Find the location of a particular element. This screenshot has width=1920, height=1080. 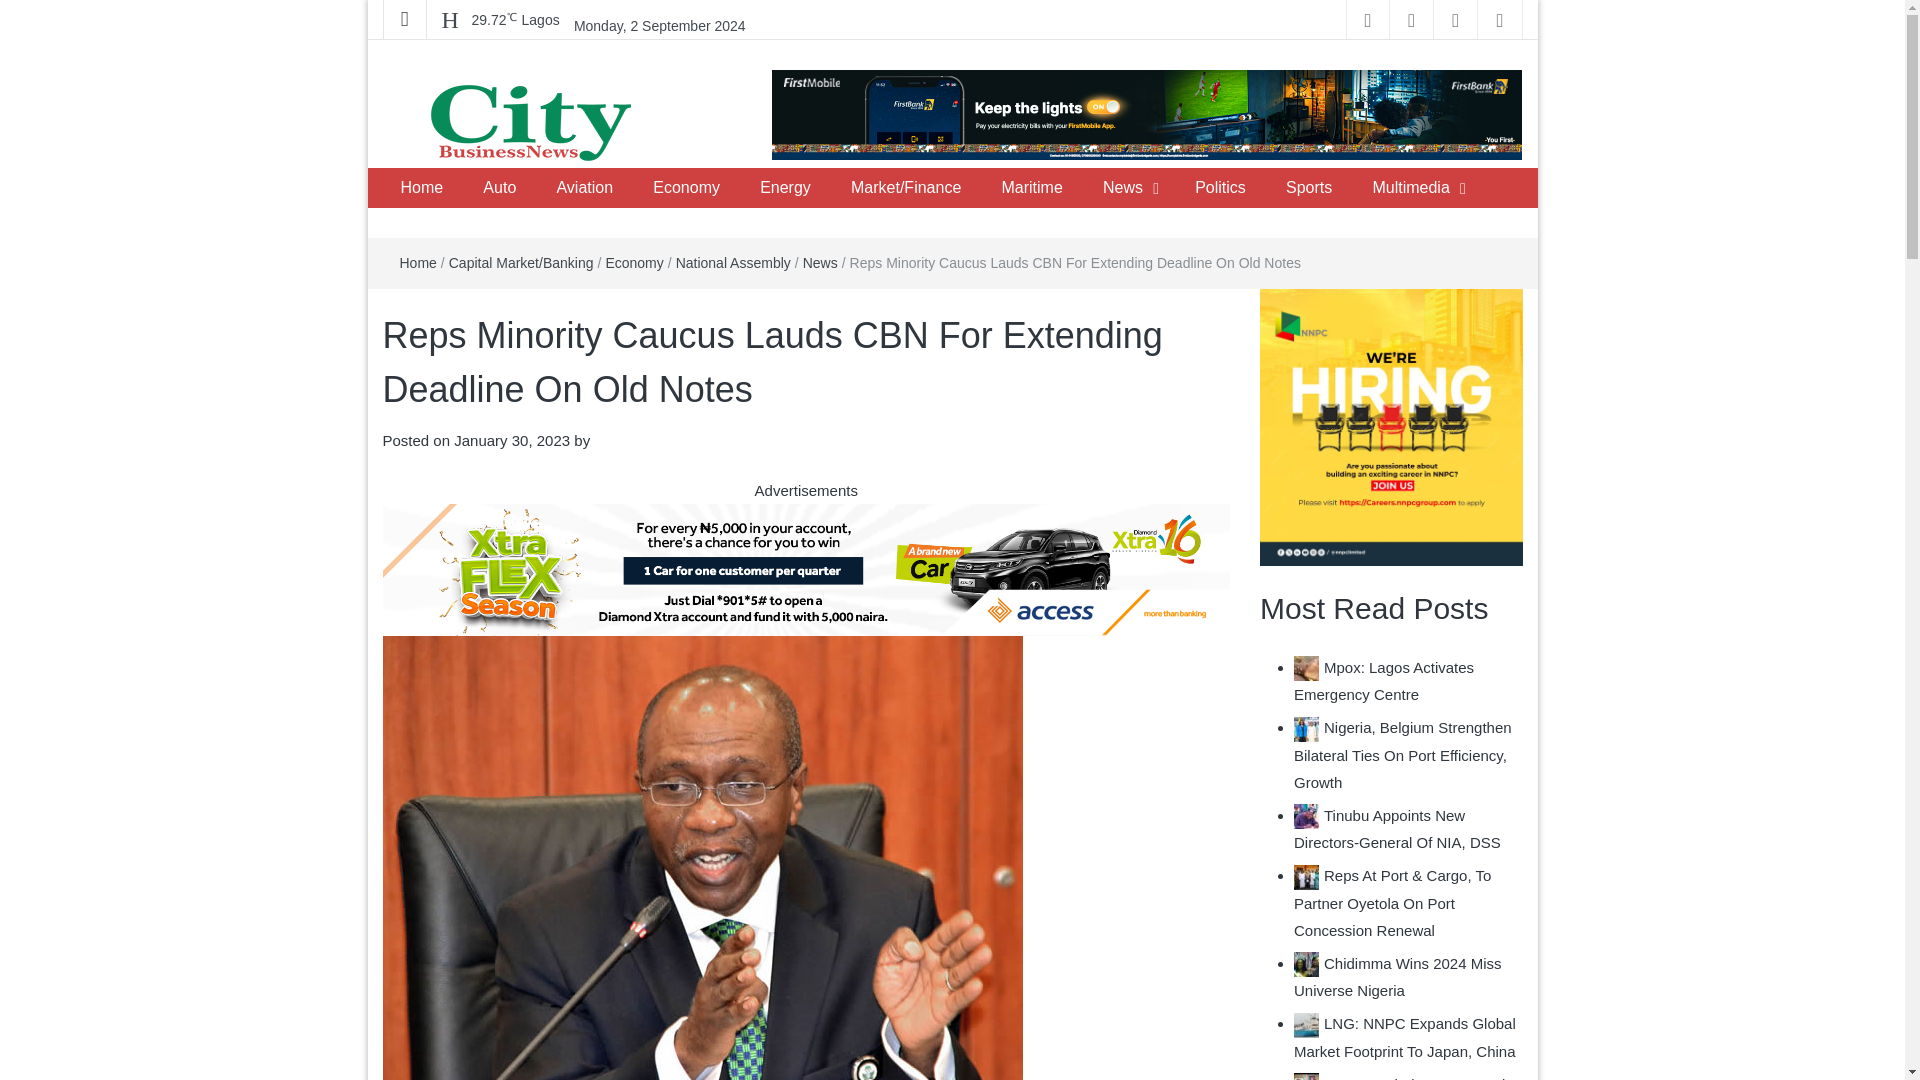

Economy is located at coordinates (686, 188).